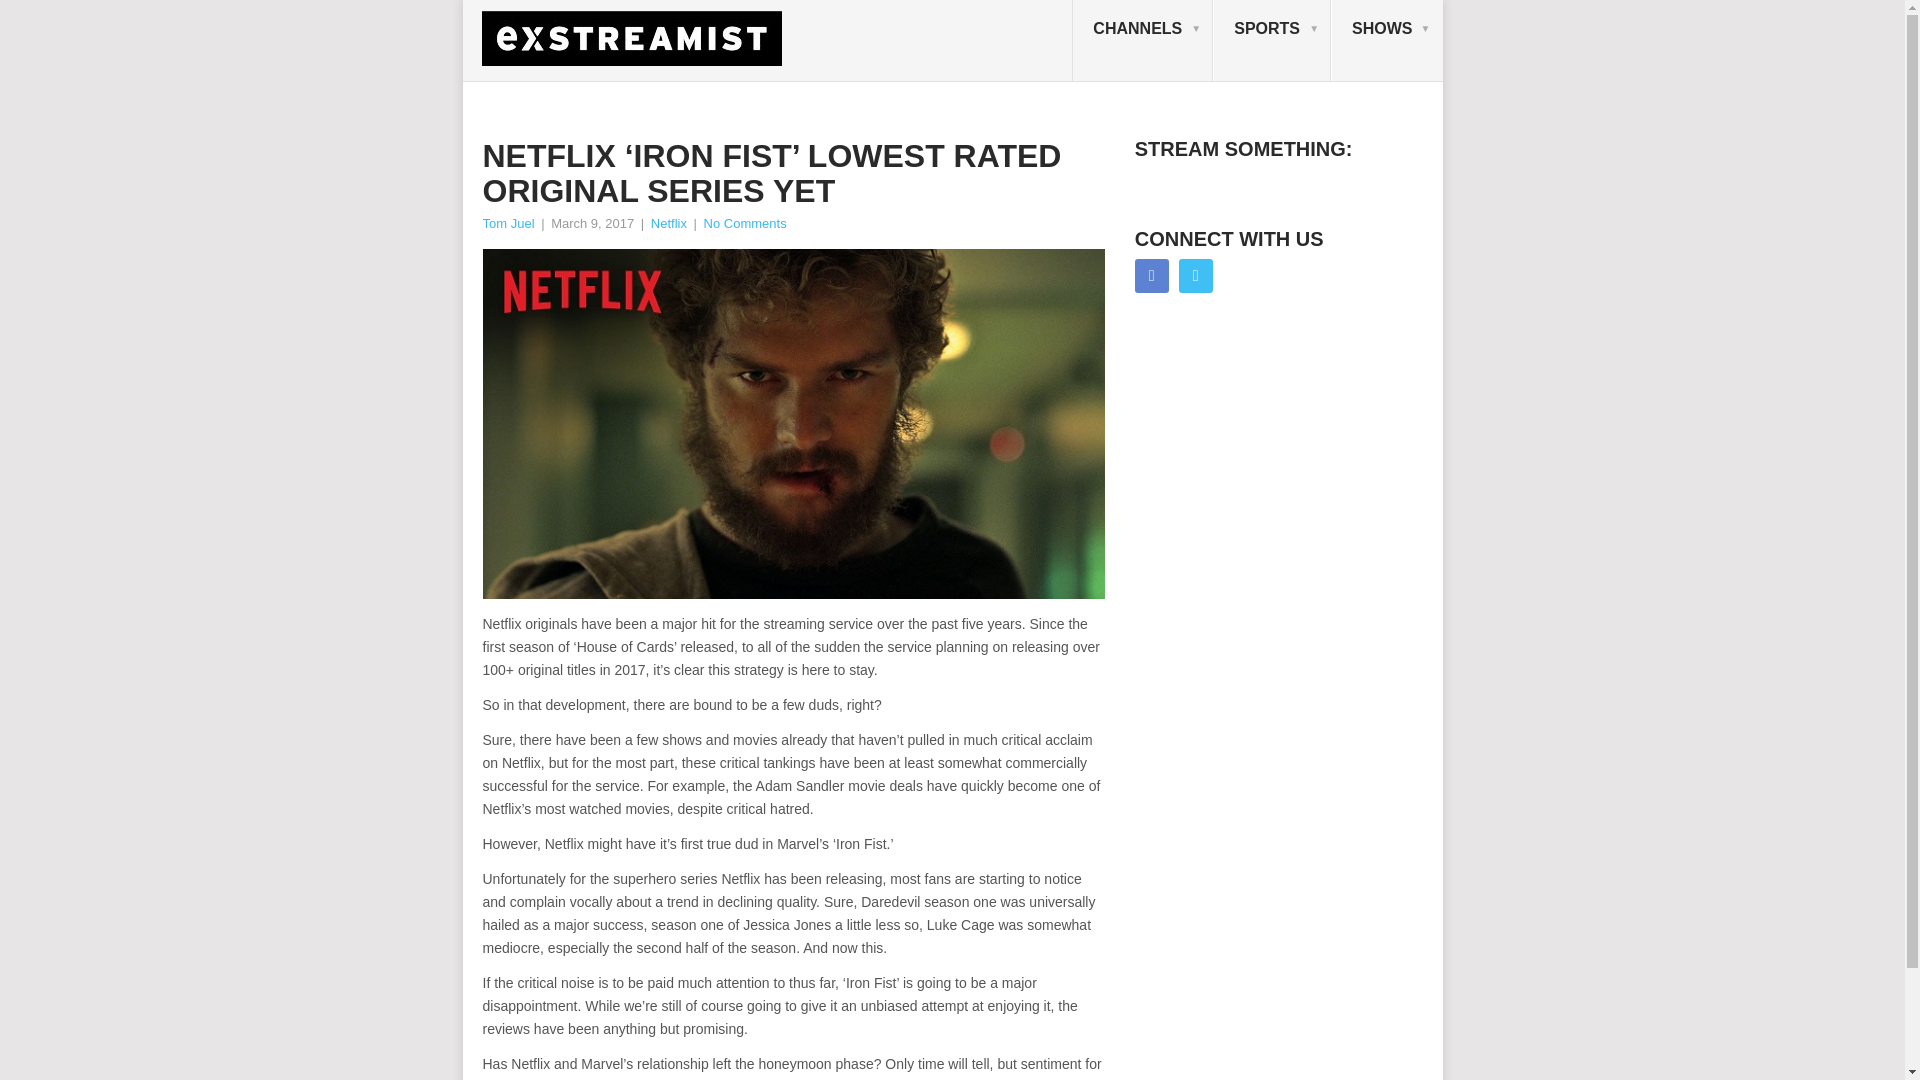 The image size is (1920, 1080). Describe the element at coordinates (1152, 276) in the screenshot. I see `Facebook` at that location.